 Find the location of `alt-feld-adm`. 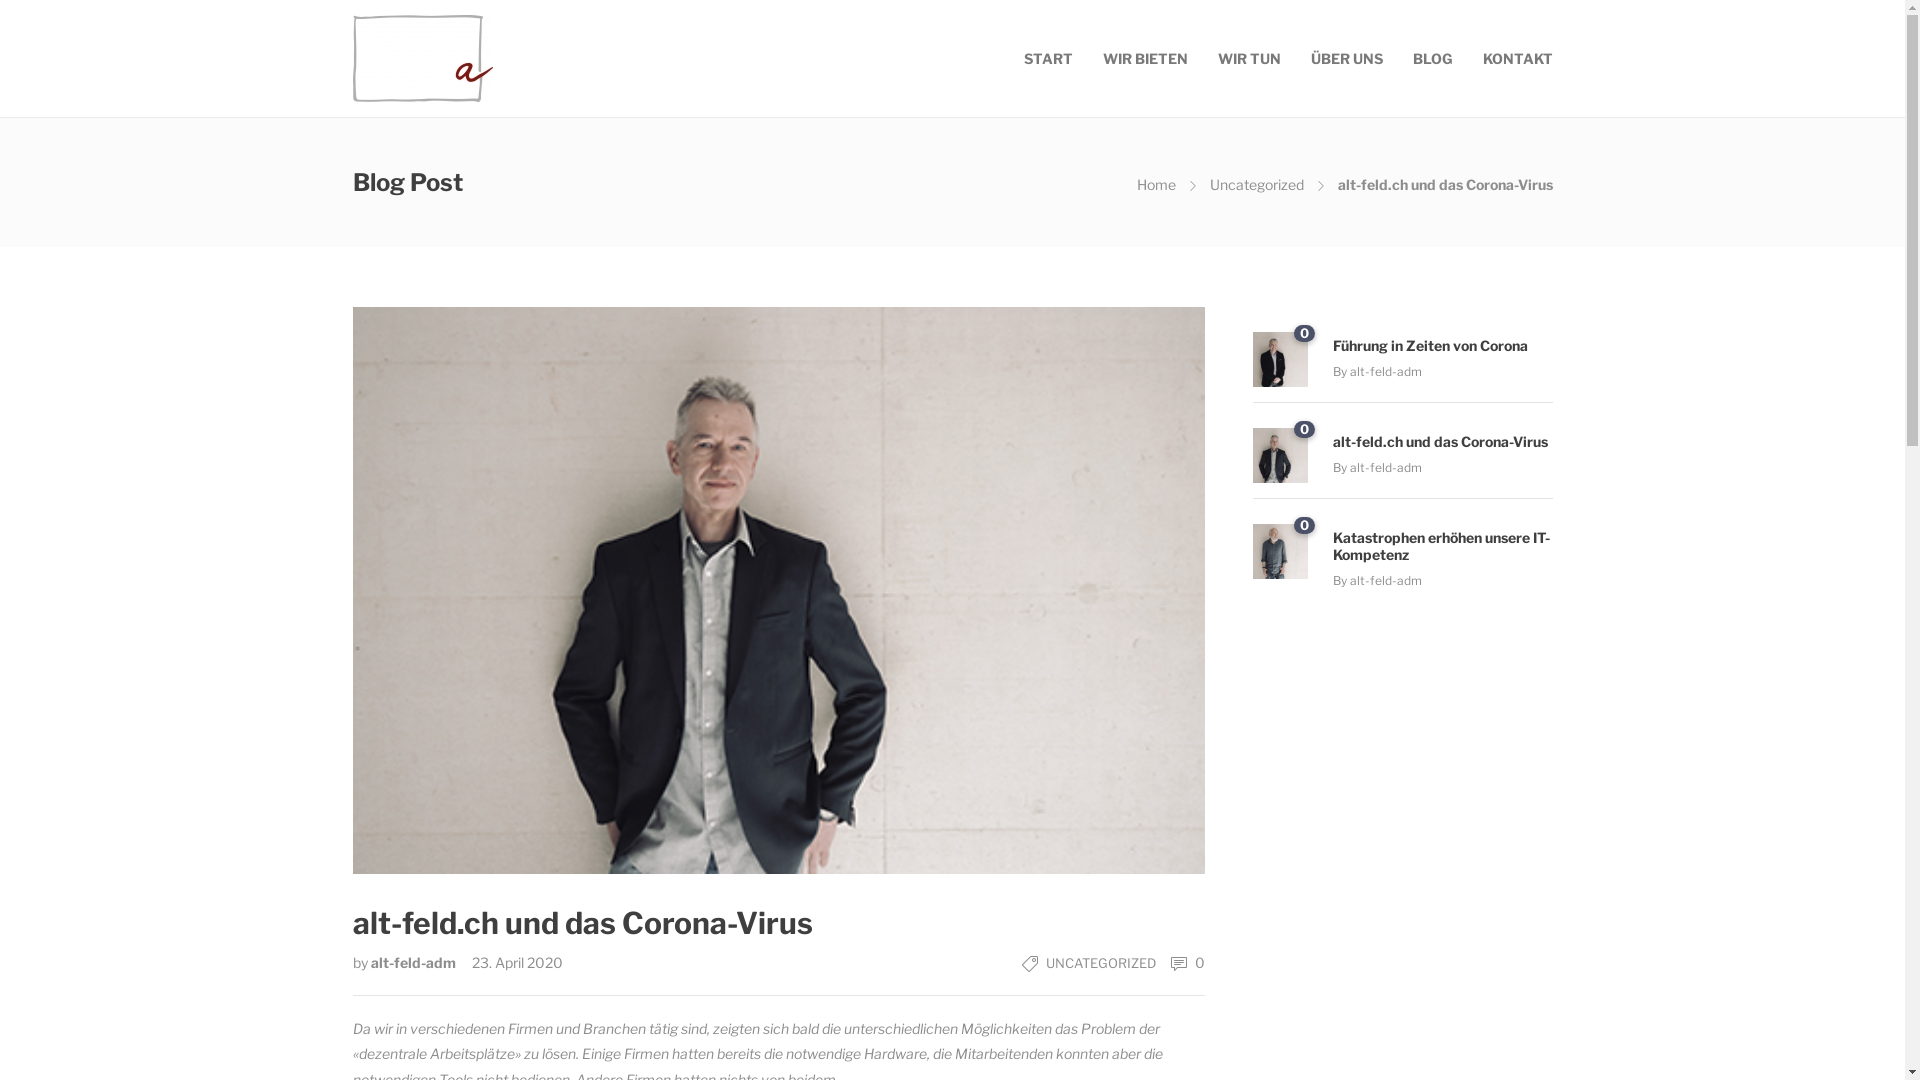

alt-feld-adm is located at coordinates (1386, 468).